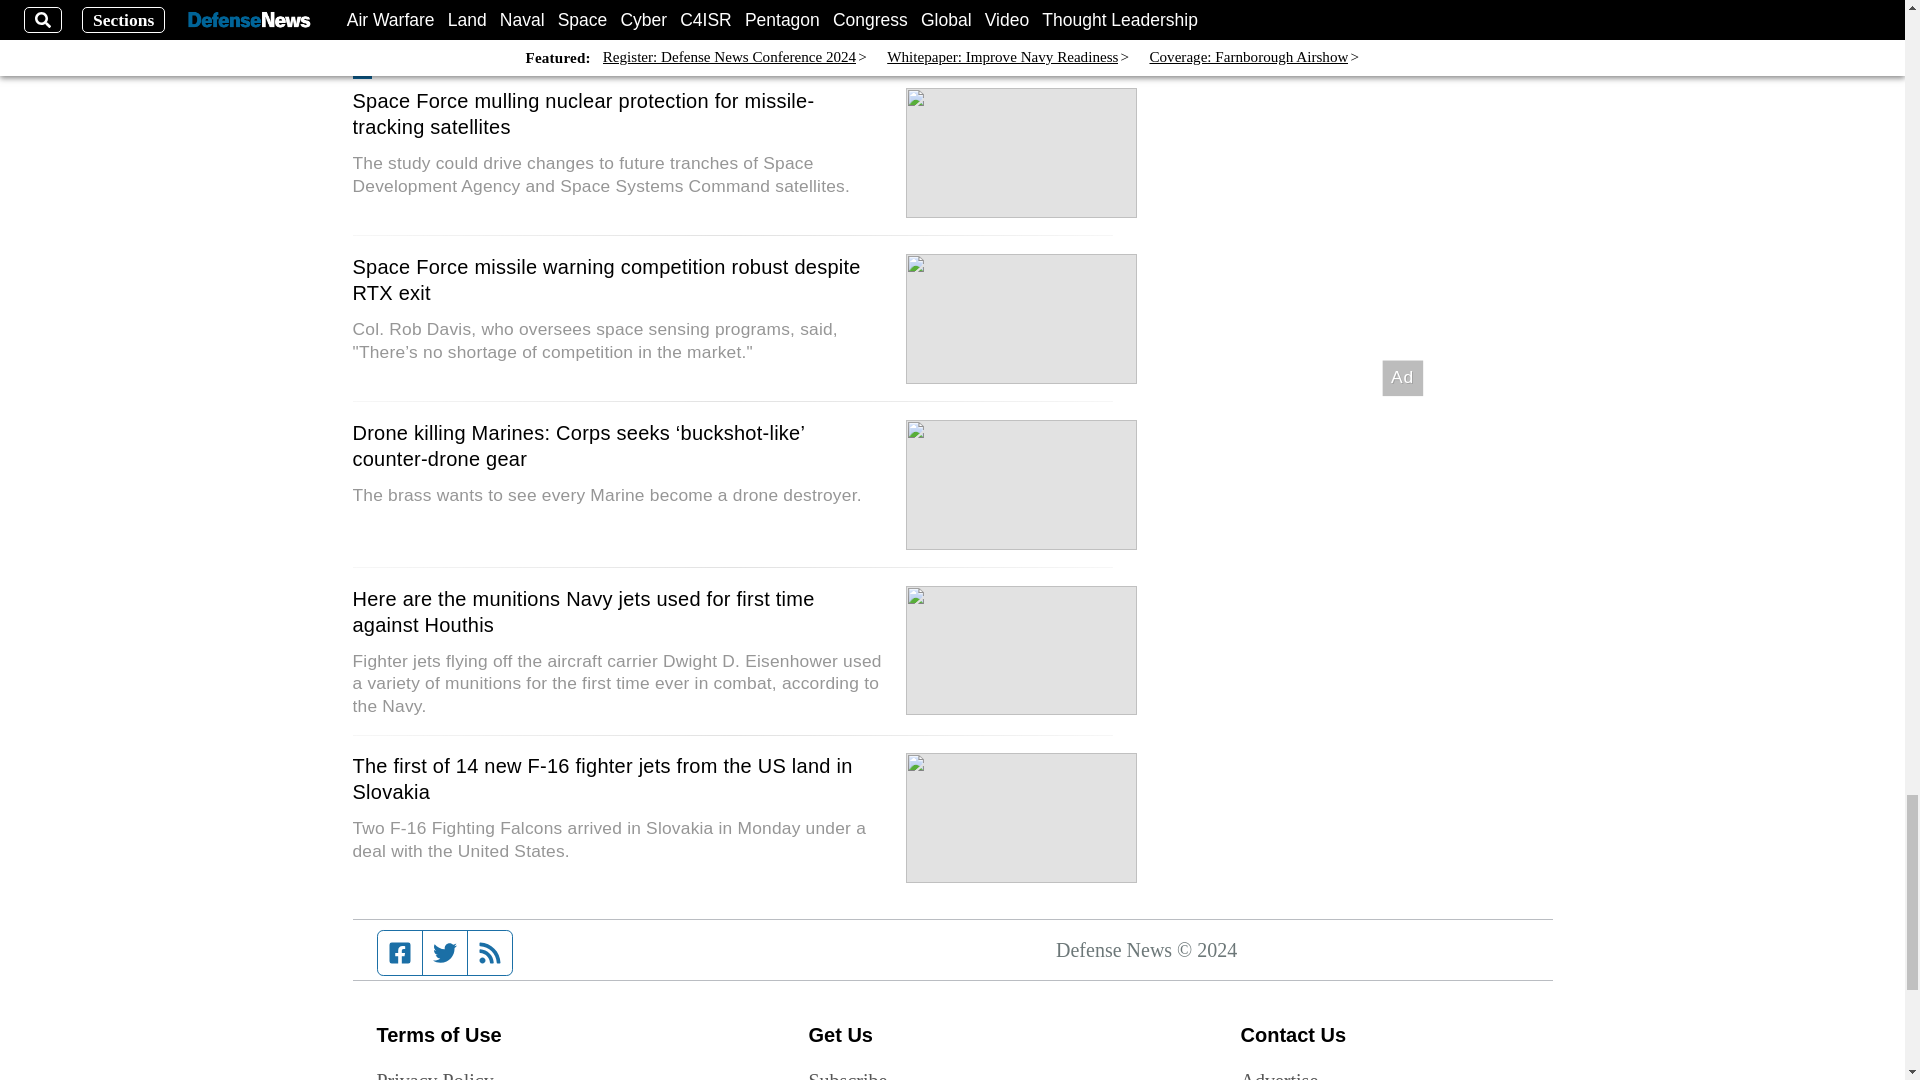 The width and height of the screenshot is (1920, 1080). Describe the element at coordinates (400, 952) in the screenshot. I see `Facebook page` at that location.